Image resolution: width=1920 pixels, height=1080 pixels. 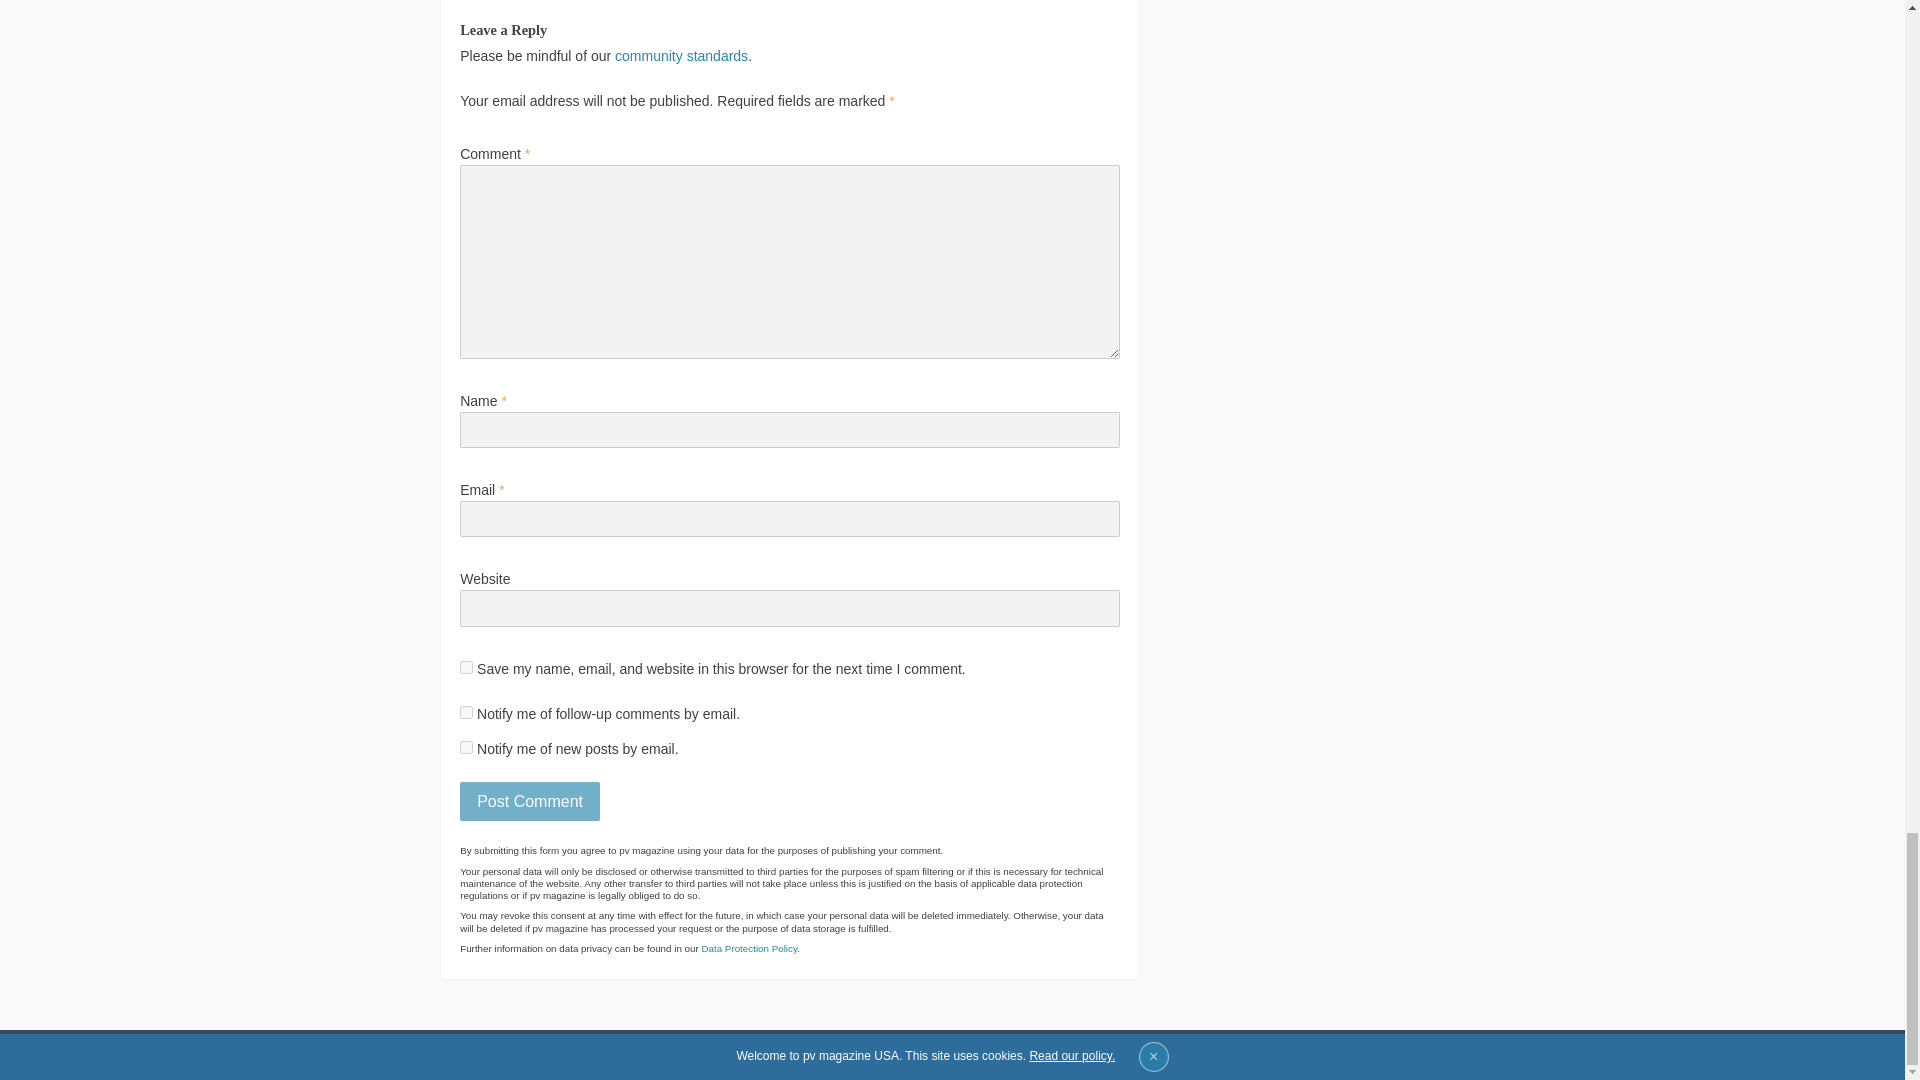 What do you see at coordinates (466, 746) in the screenshot?
I see `subscribe` at bounding box center [466, 746].